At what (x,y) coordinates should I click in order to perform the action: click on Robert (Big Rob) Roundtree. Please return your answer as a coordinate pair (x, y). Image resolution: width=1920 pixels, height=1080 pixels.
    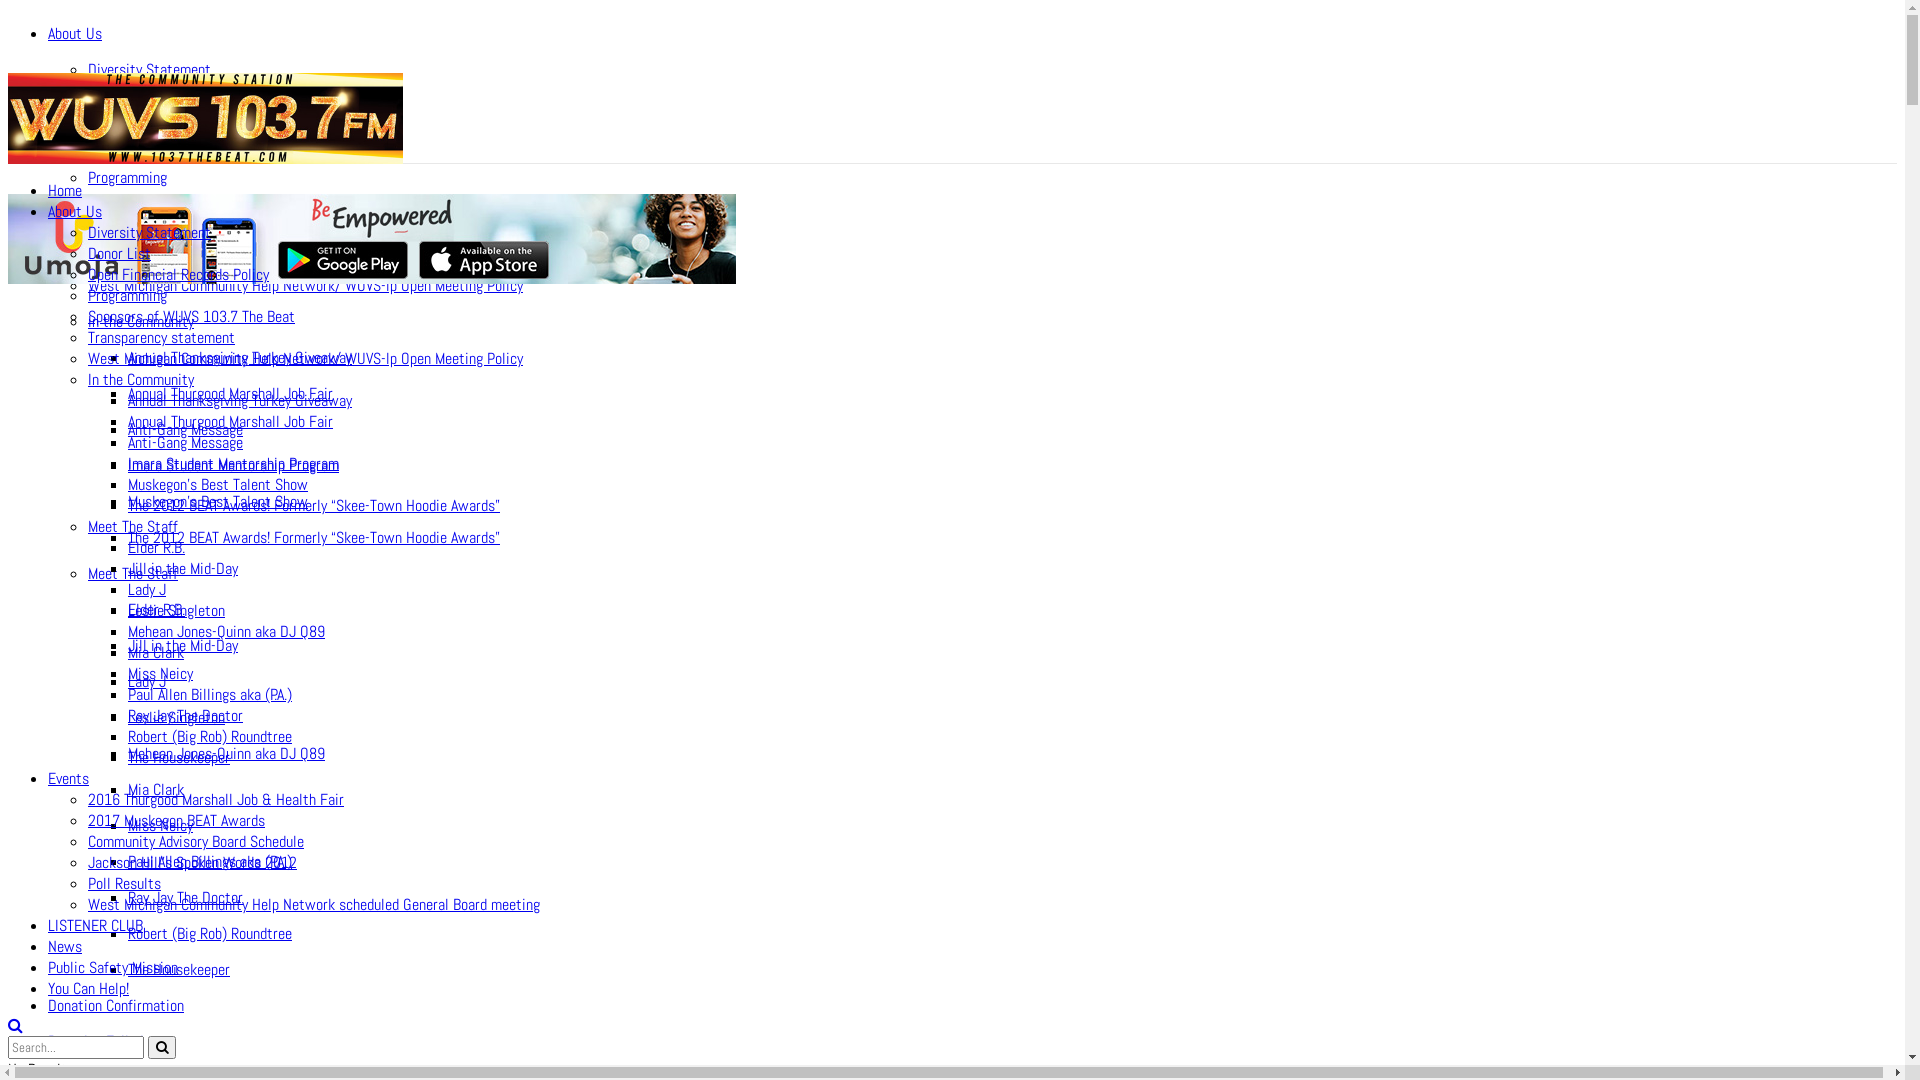
    Looking at the image, I should click on (210, 934).